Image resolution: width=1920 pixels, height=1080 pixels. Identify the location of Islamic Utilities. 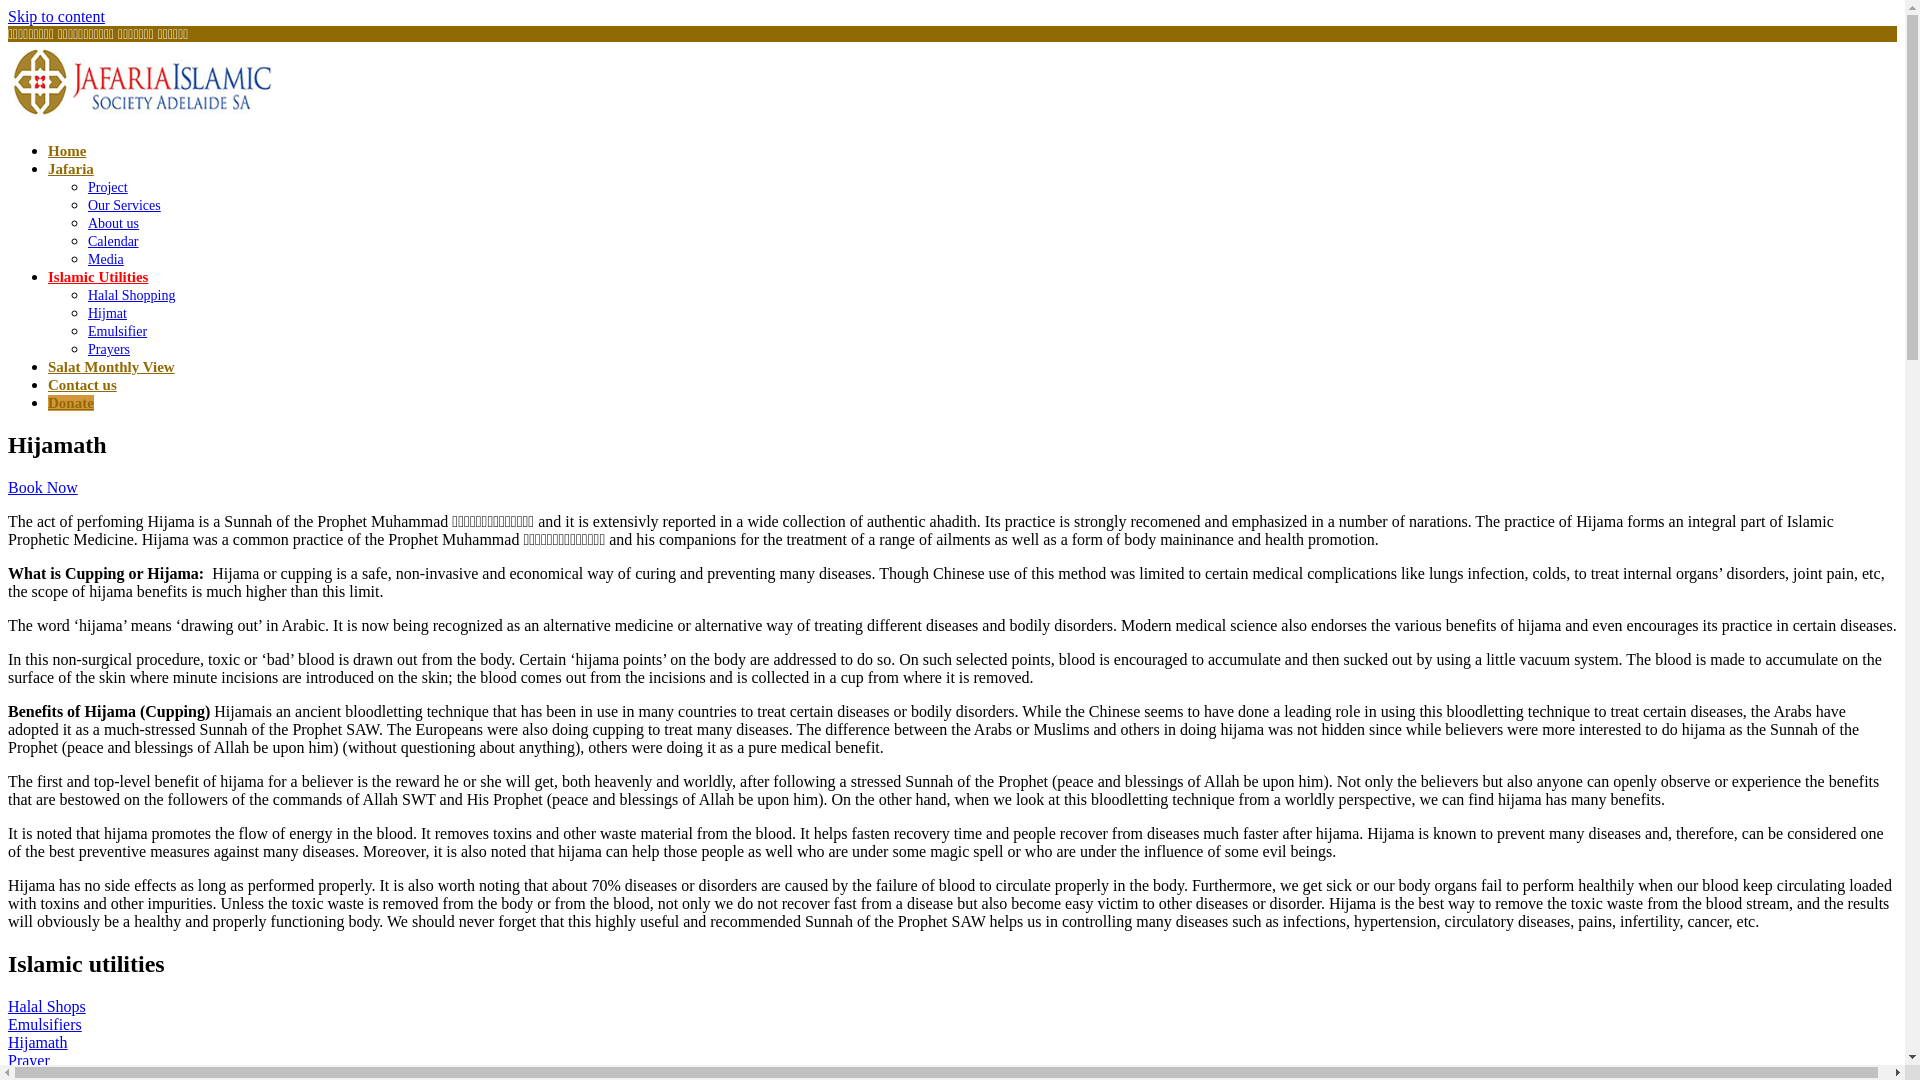
(98, 277).